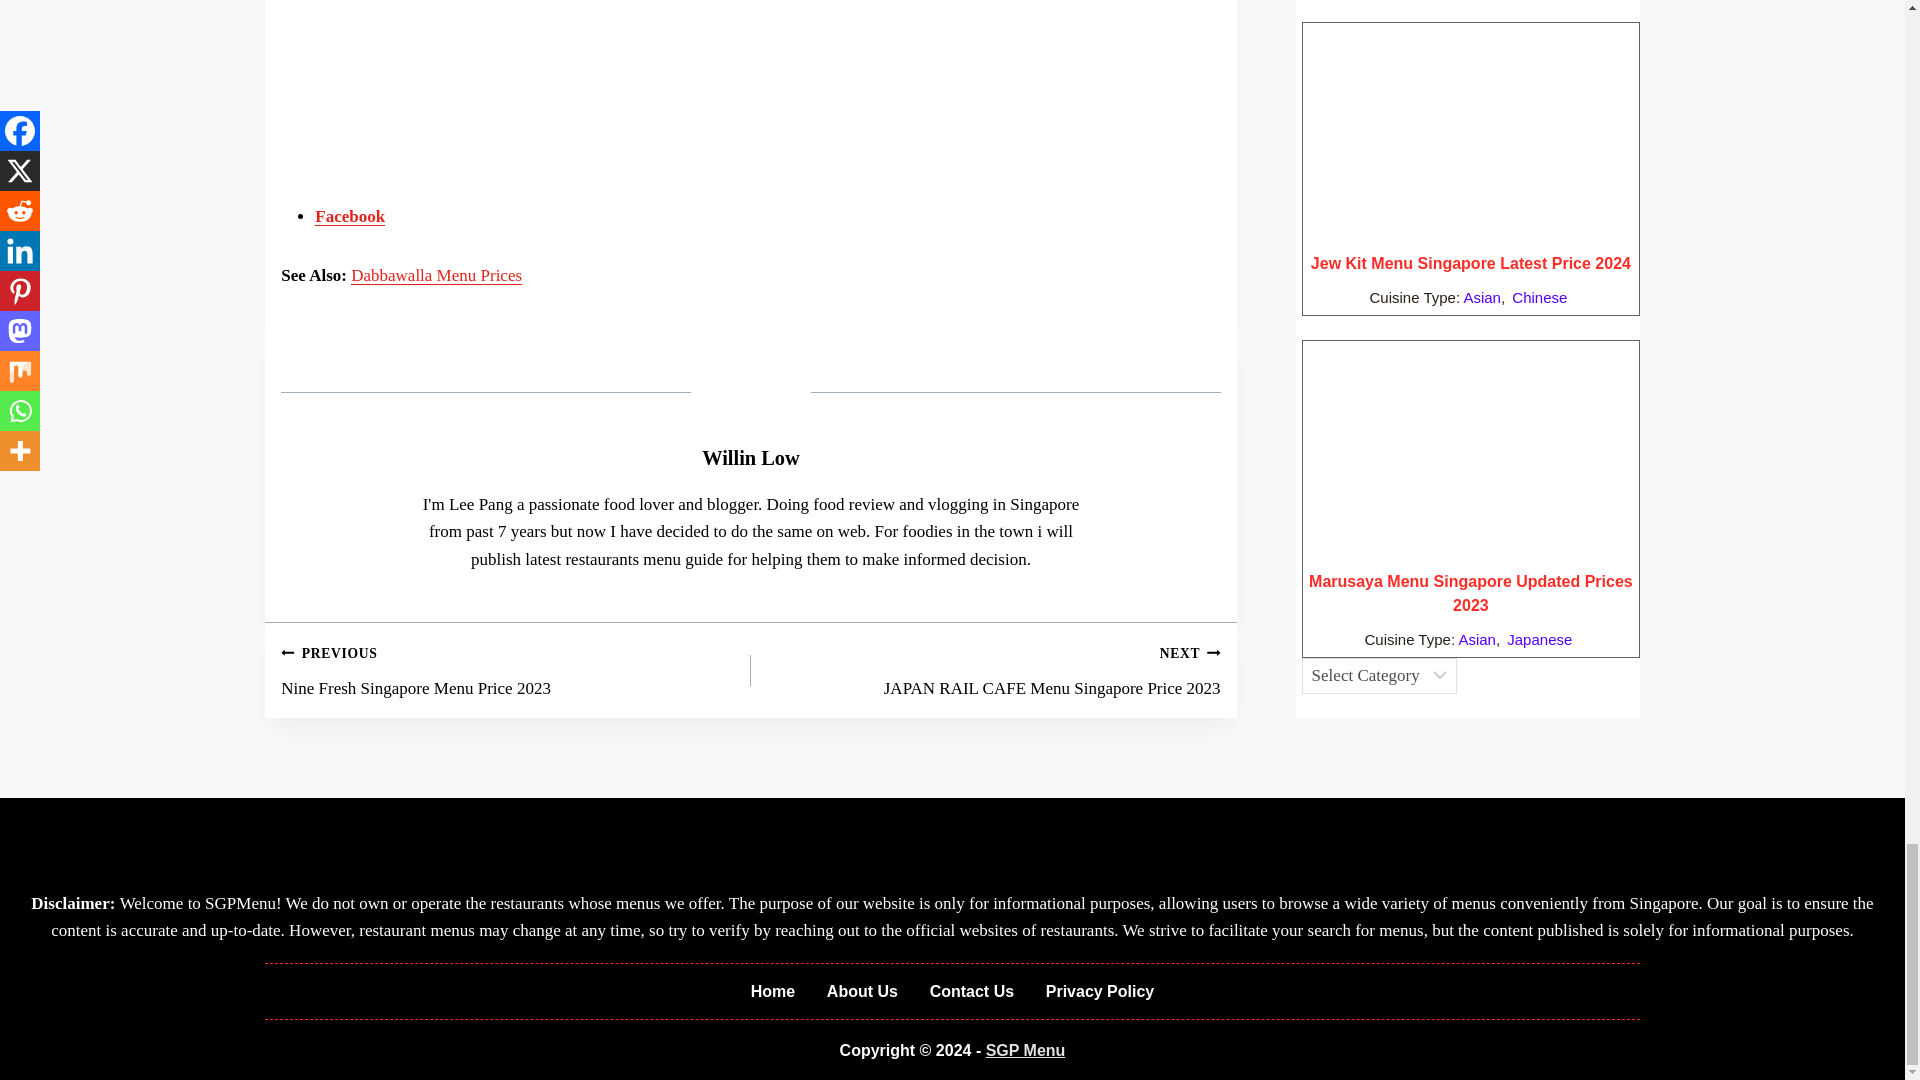  I want to click on Posts by Willin Low, so click(751, 458).